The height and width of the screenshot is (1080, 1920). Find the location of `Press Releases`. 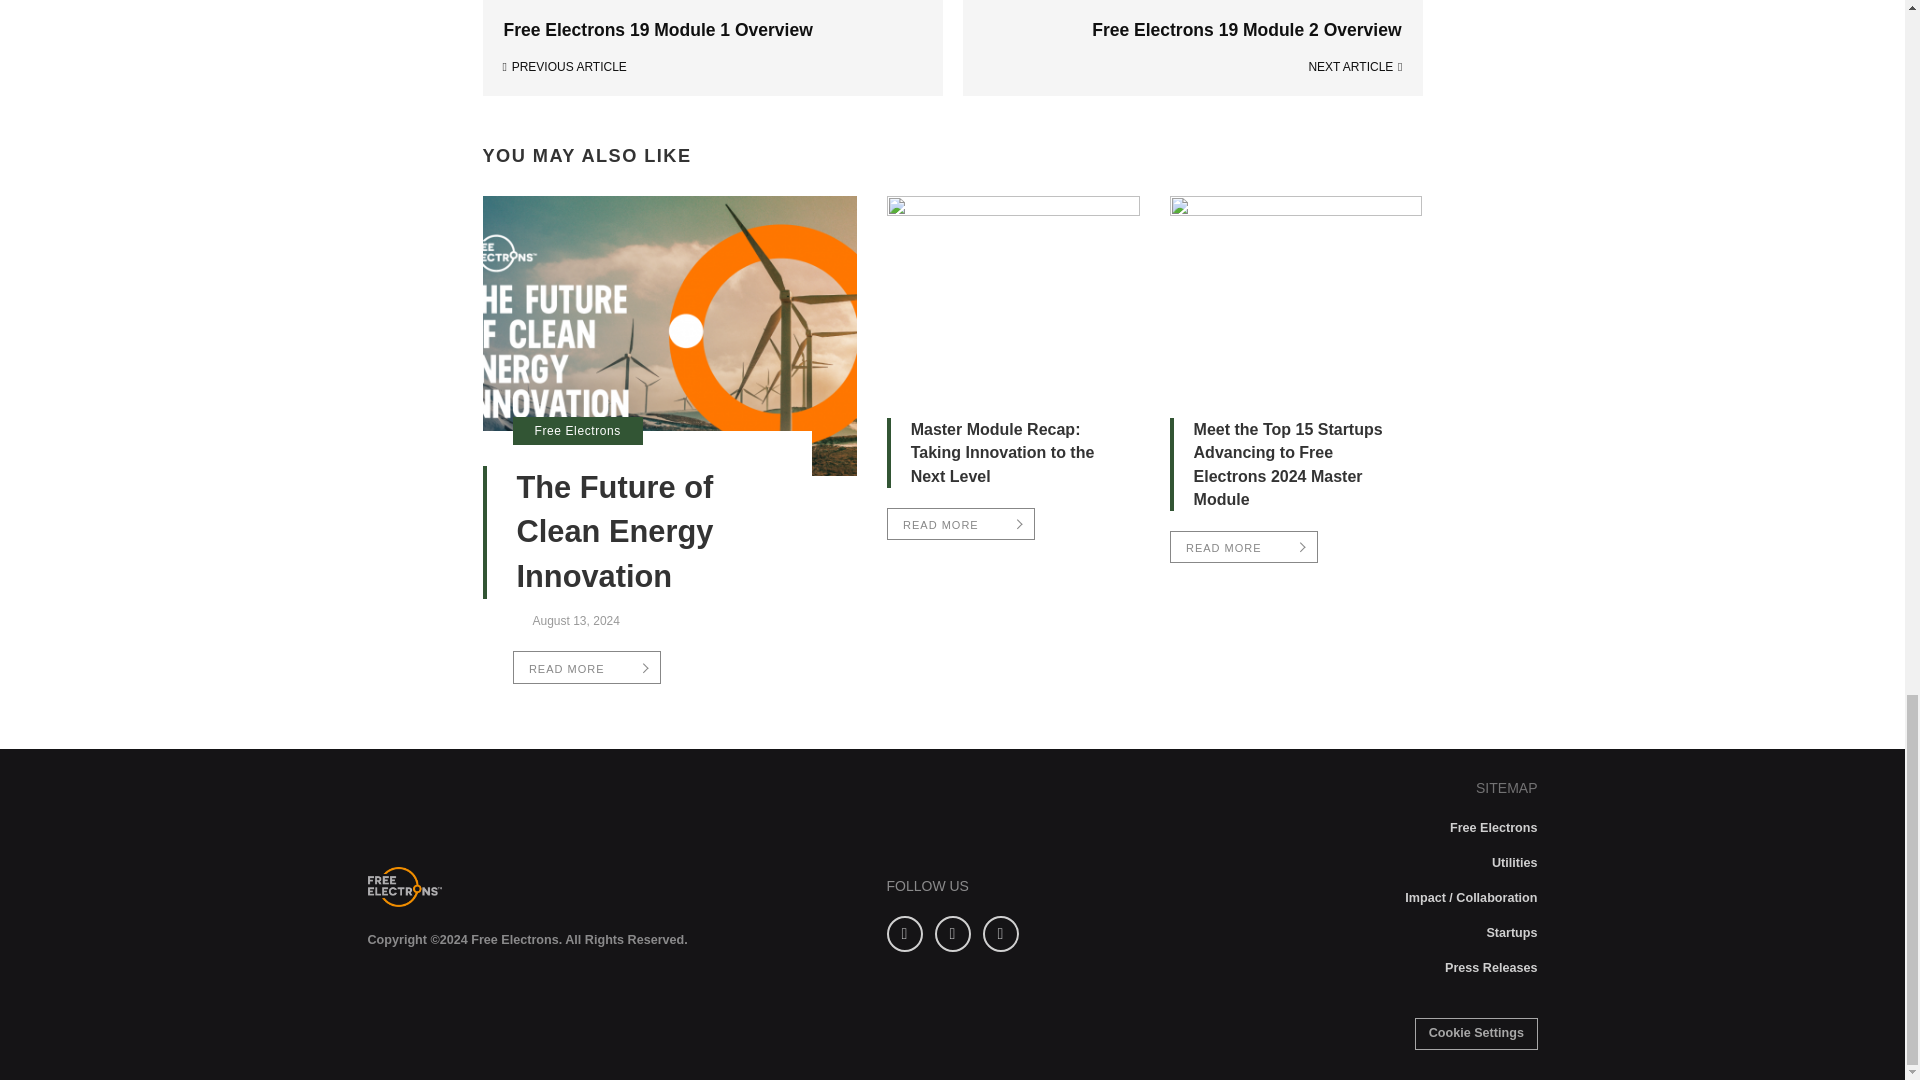

Press Releases is located at coordinates (1491, 969).